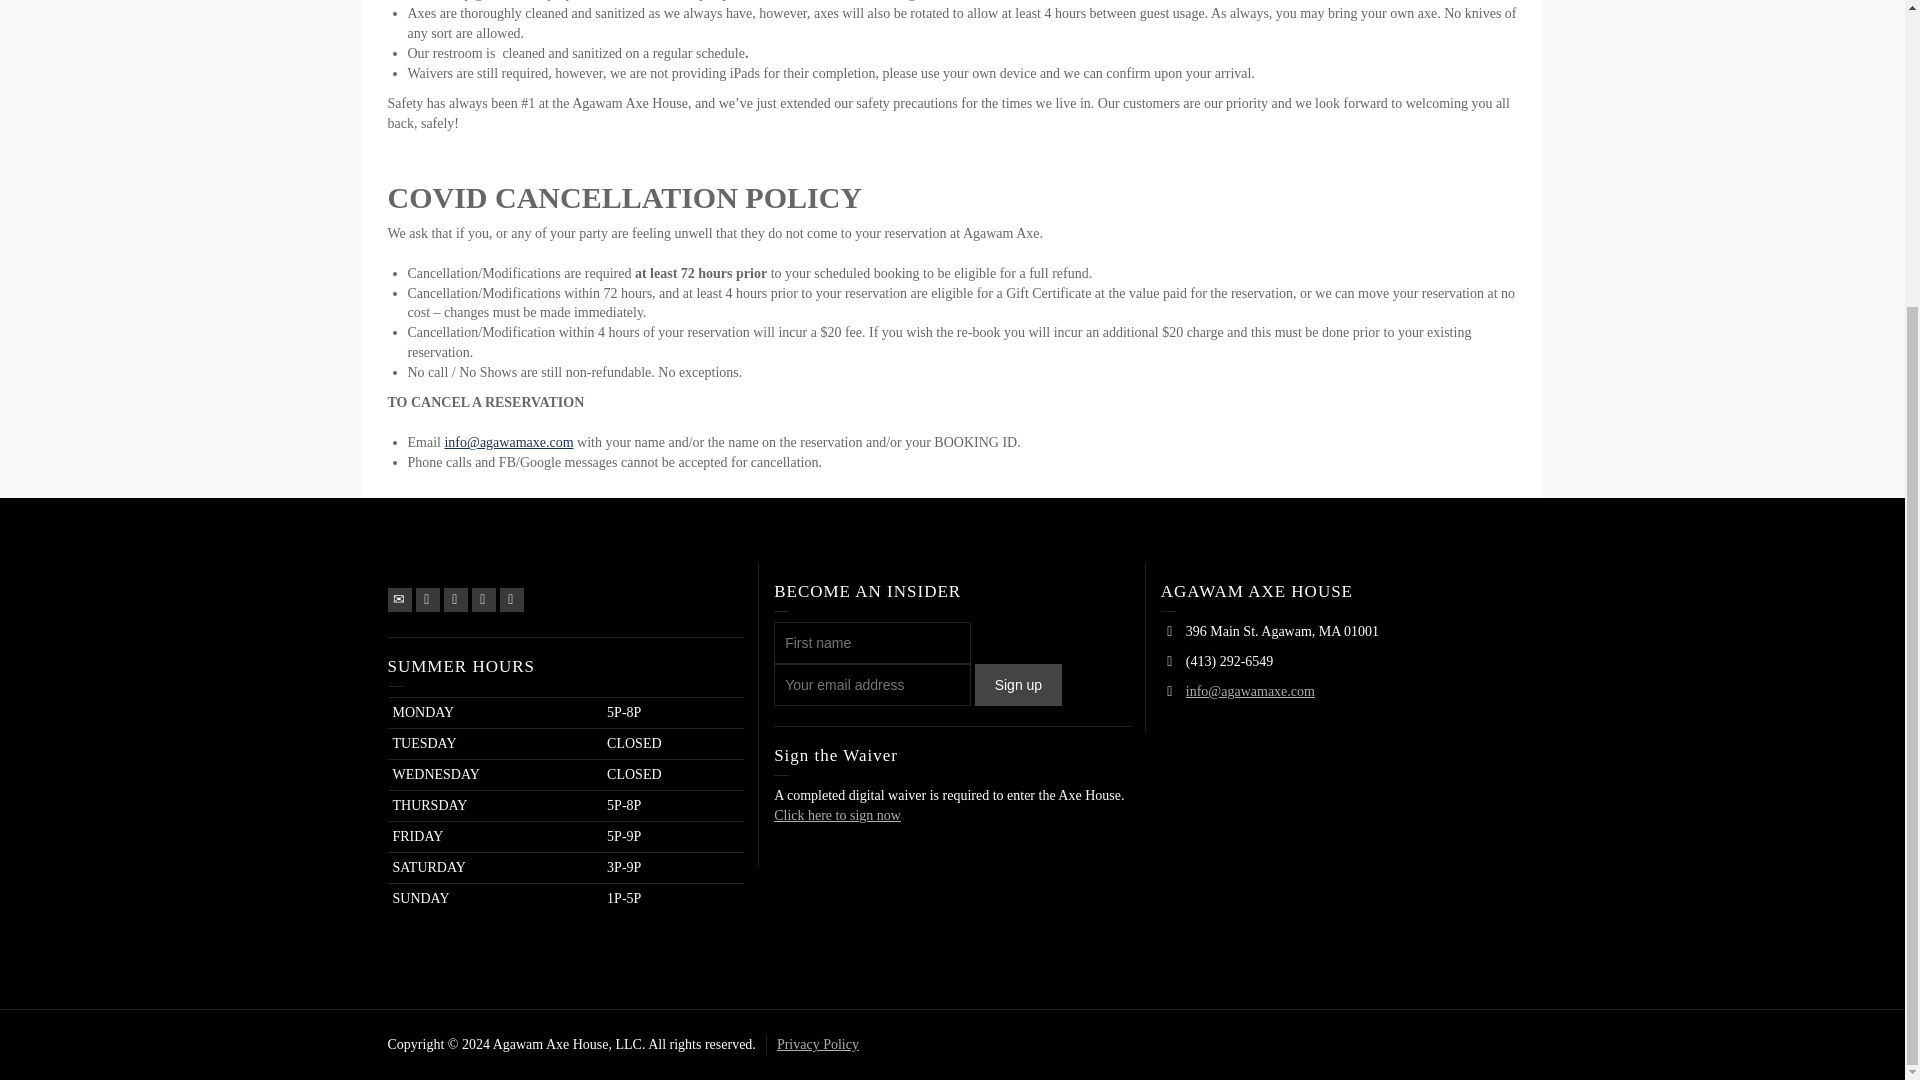 This screenshot has width=1920, height=1080. Describe the element at coordinates (456, 600) in the screenshot. I see `Facebook` at that location.